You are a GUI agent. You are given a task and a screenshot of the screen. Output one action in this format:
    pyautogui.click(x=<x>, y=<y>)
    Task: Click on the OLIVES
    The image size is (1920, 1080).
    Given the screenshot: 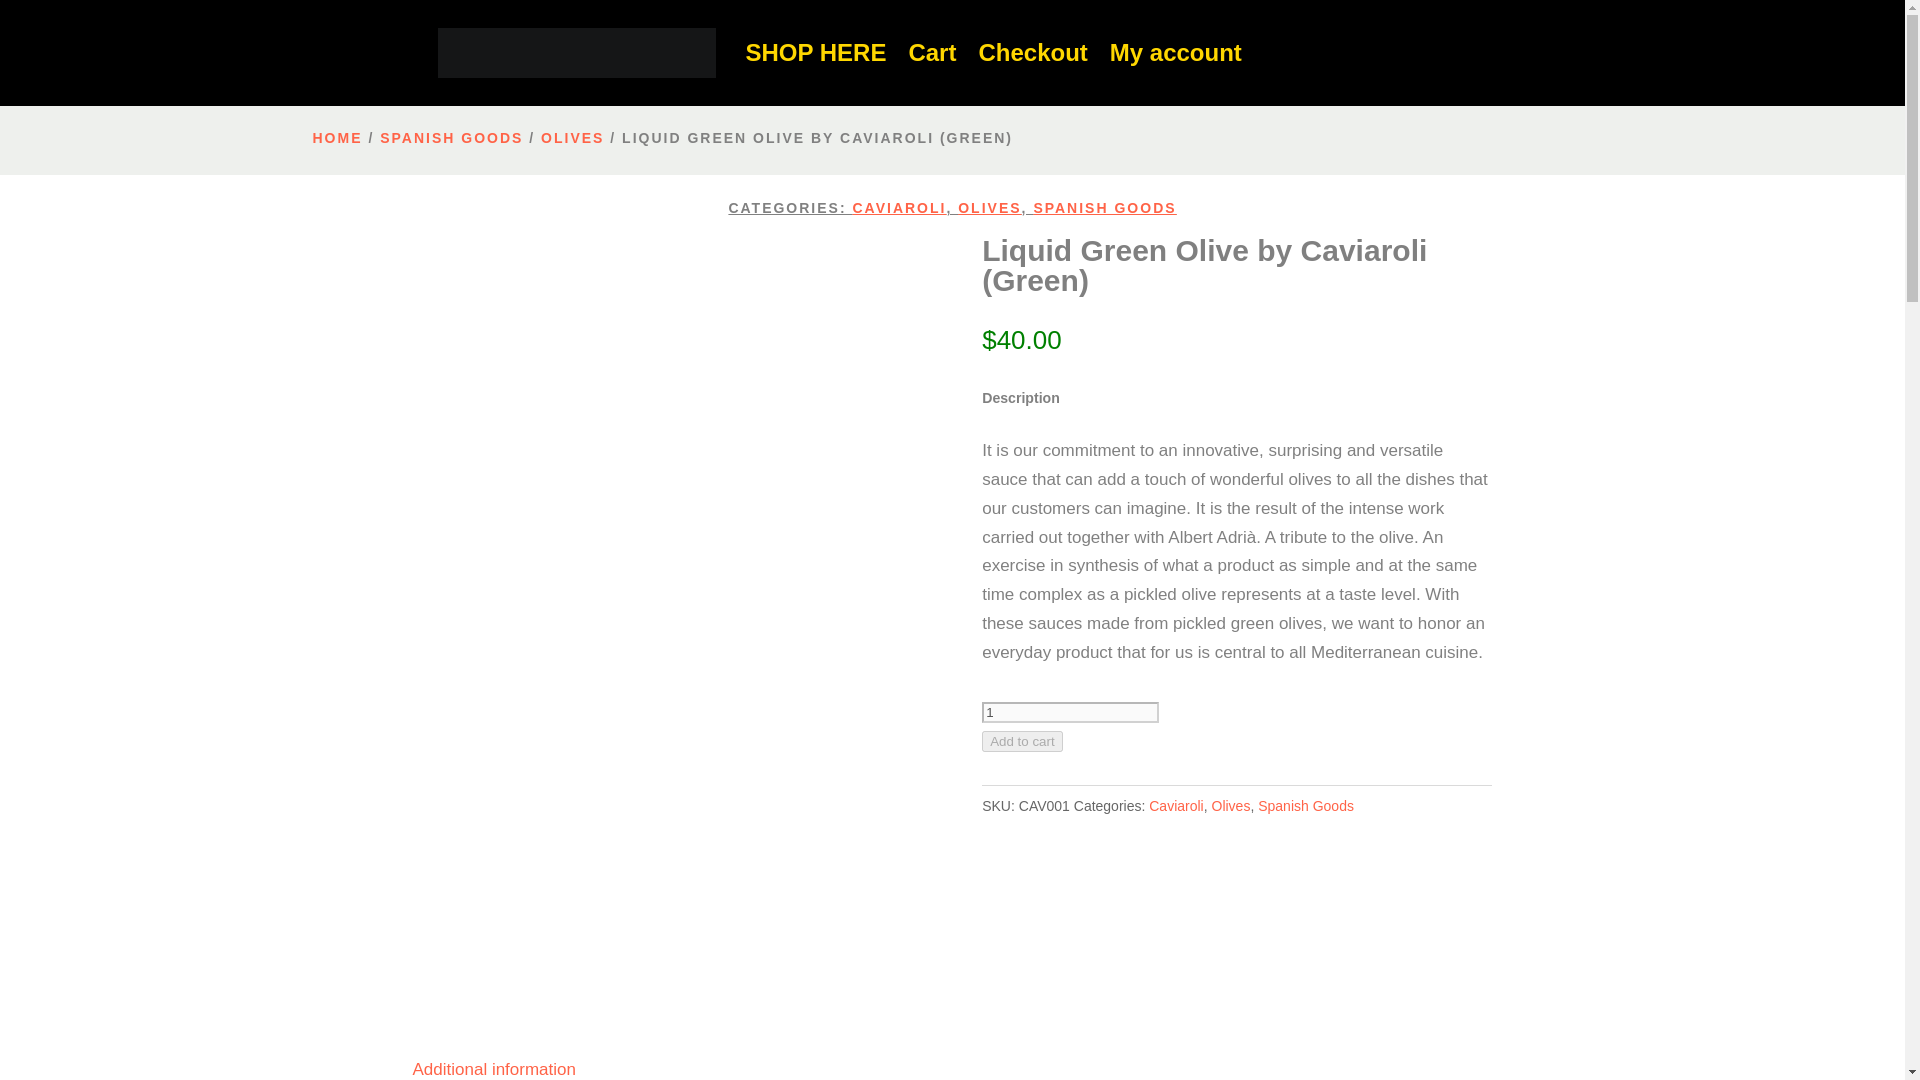 What is the action you would take?
    pyautogui.click(x=990, y=208)
    